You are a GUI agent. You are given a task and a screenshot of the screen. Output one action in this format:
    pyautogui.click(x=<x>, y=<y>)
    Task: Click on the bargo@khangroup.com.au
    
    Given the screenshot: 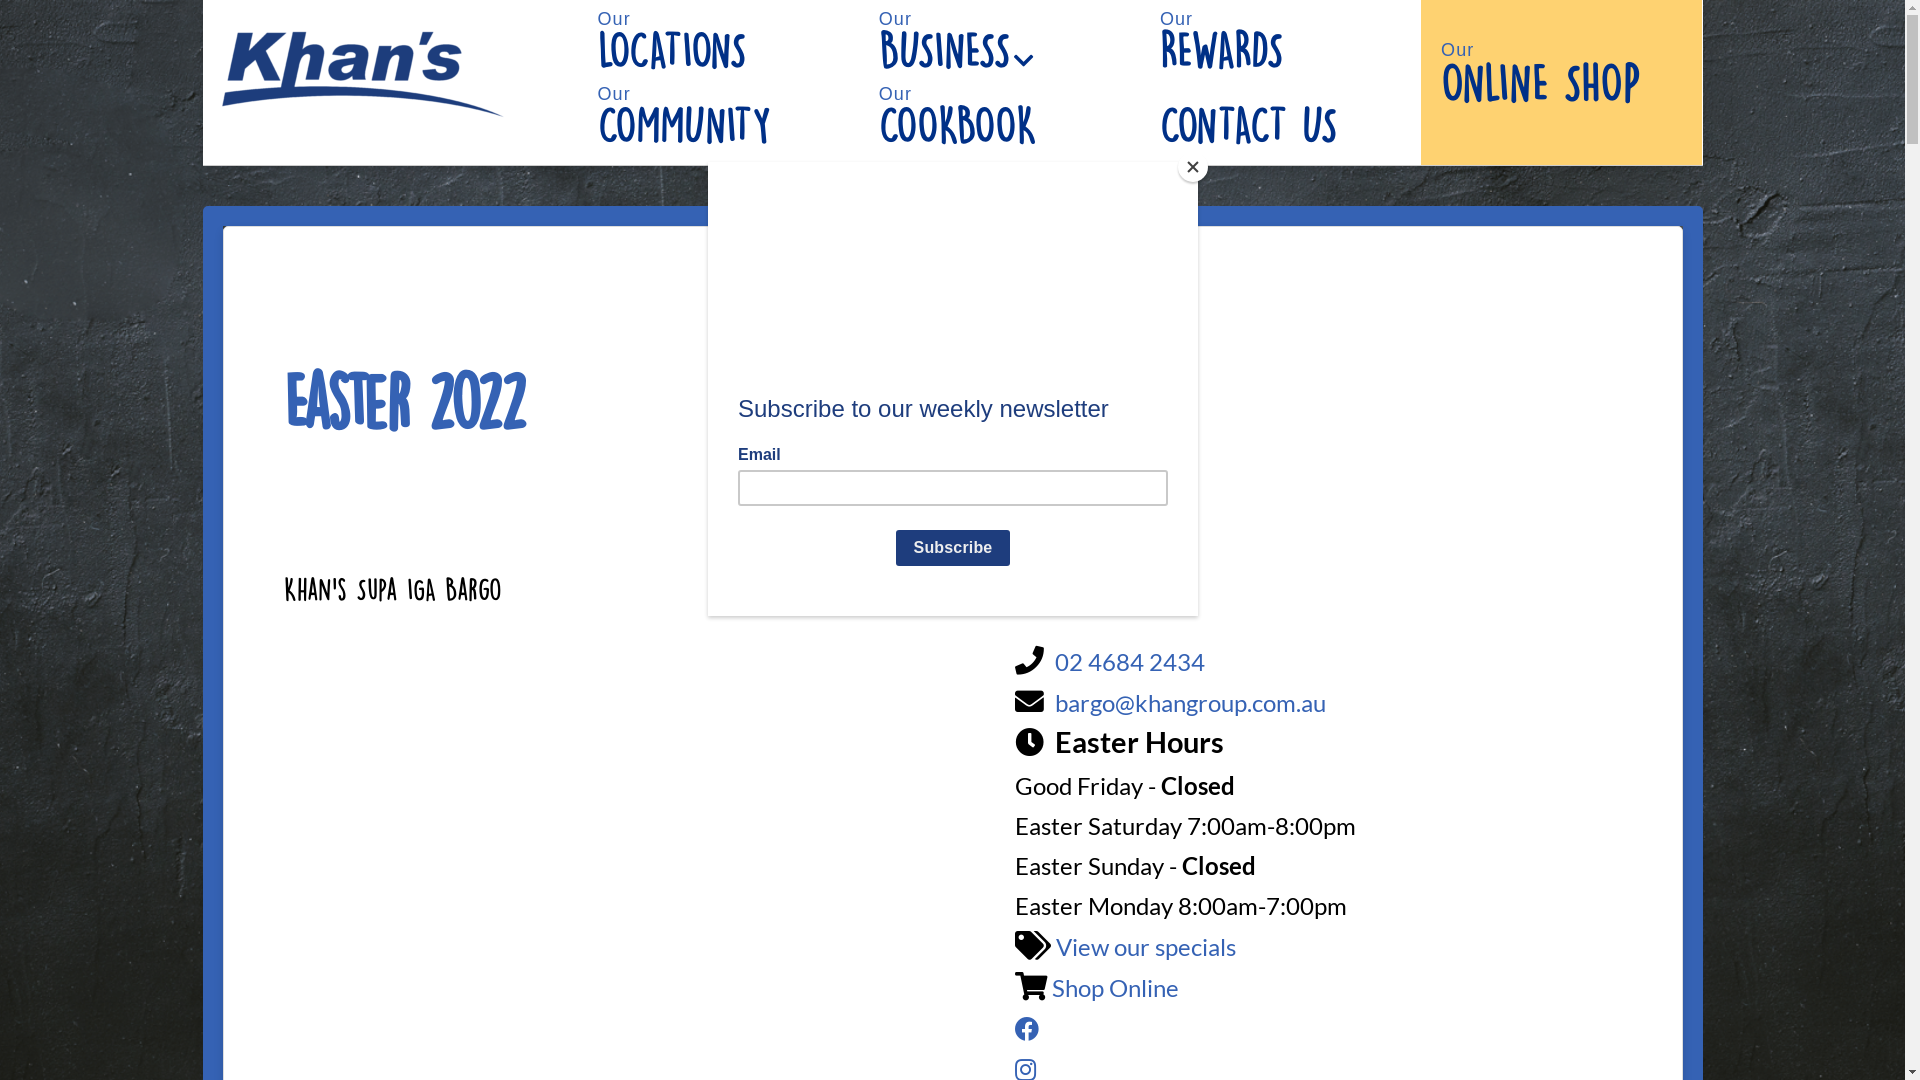 What is the action you would take?
    pyautogui.click(x=1190, y=702)
    